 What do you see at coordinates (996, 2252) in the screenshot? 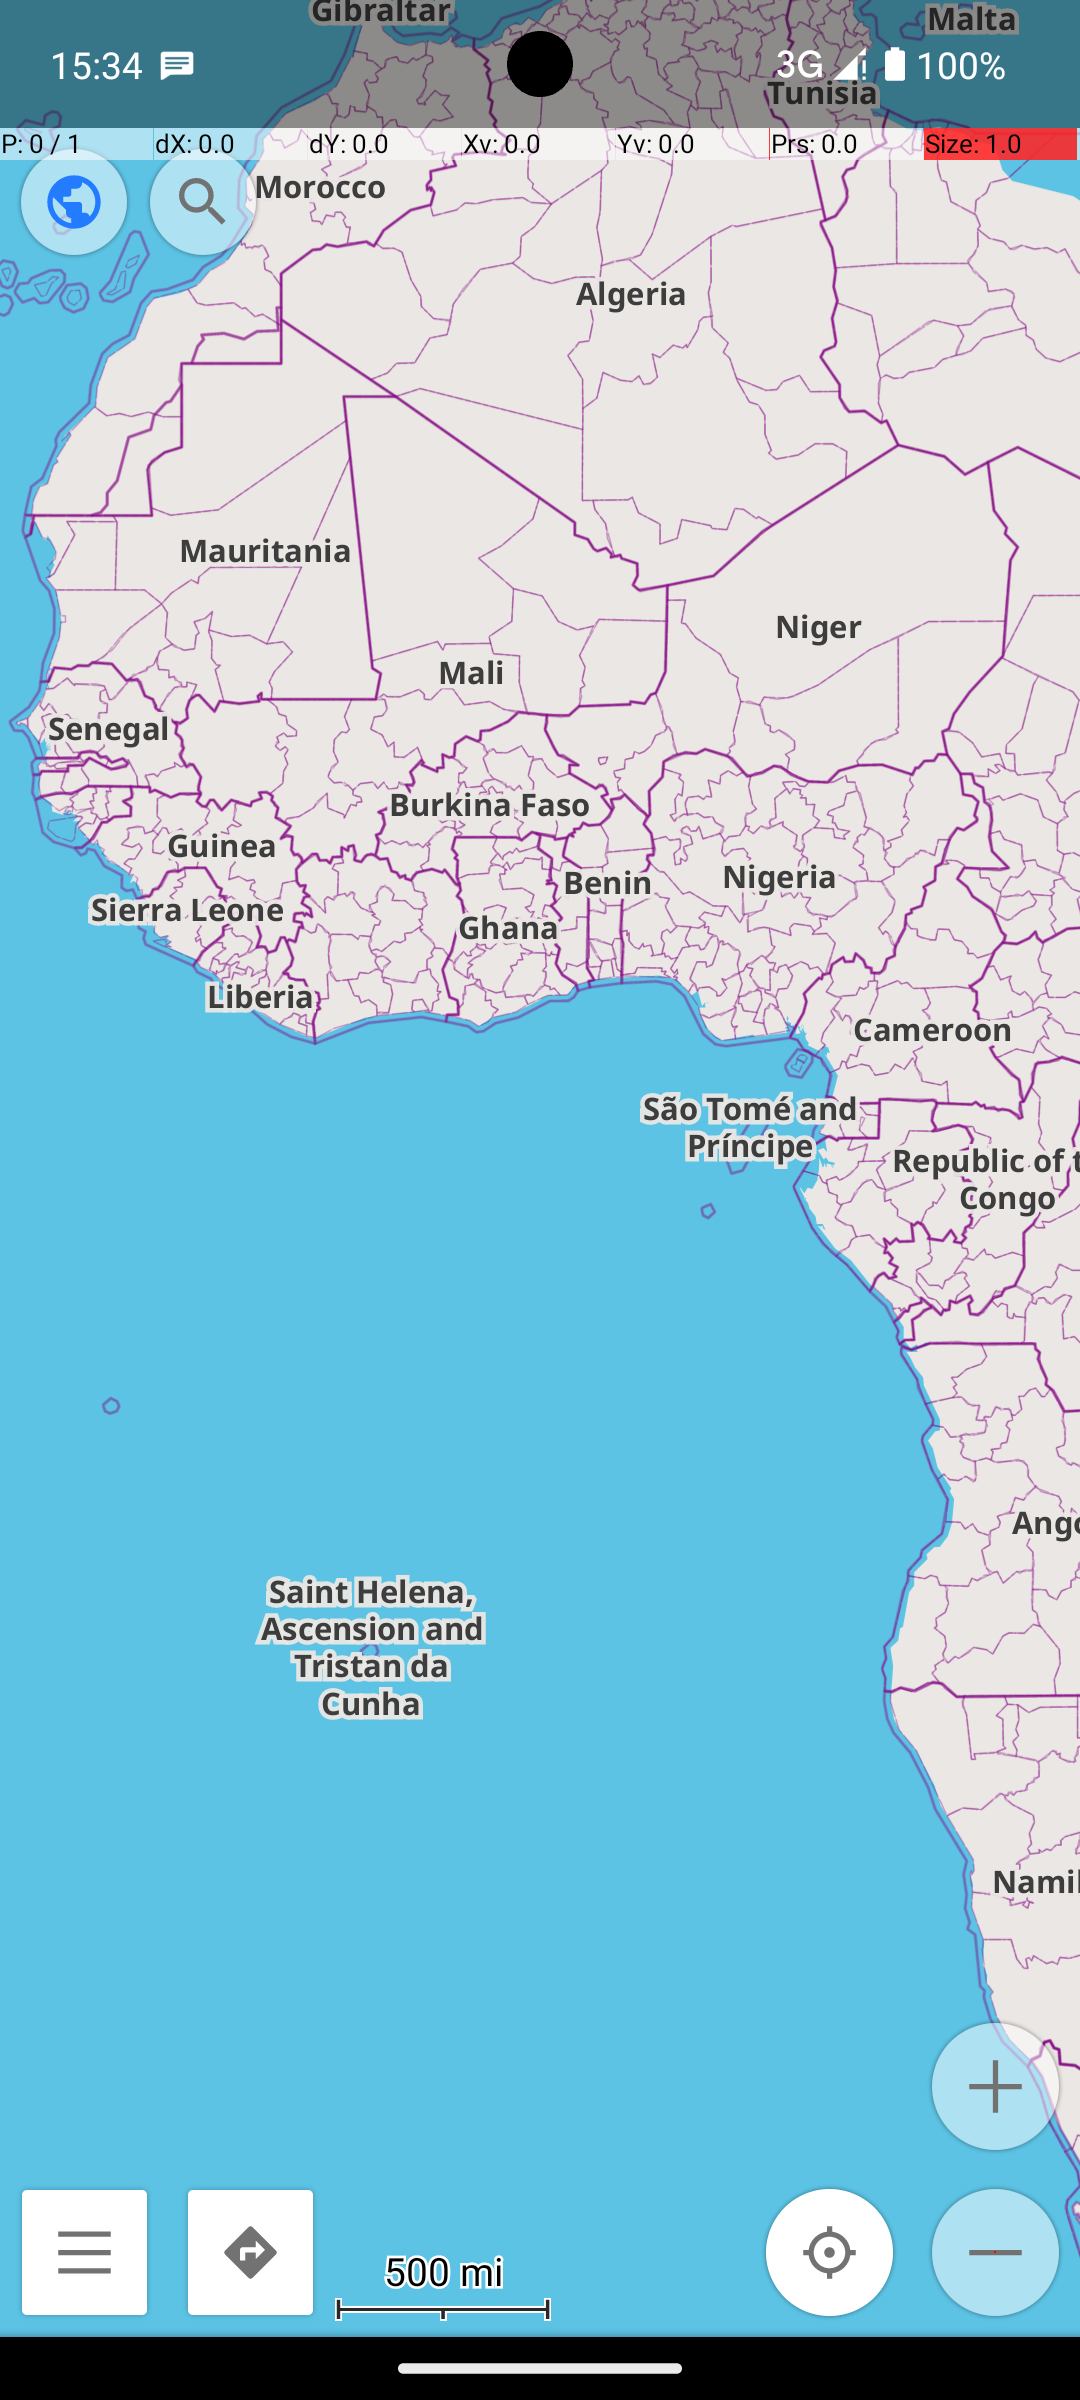
I see `Zoom out` at bounding box center [996, 2252].